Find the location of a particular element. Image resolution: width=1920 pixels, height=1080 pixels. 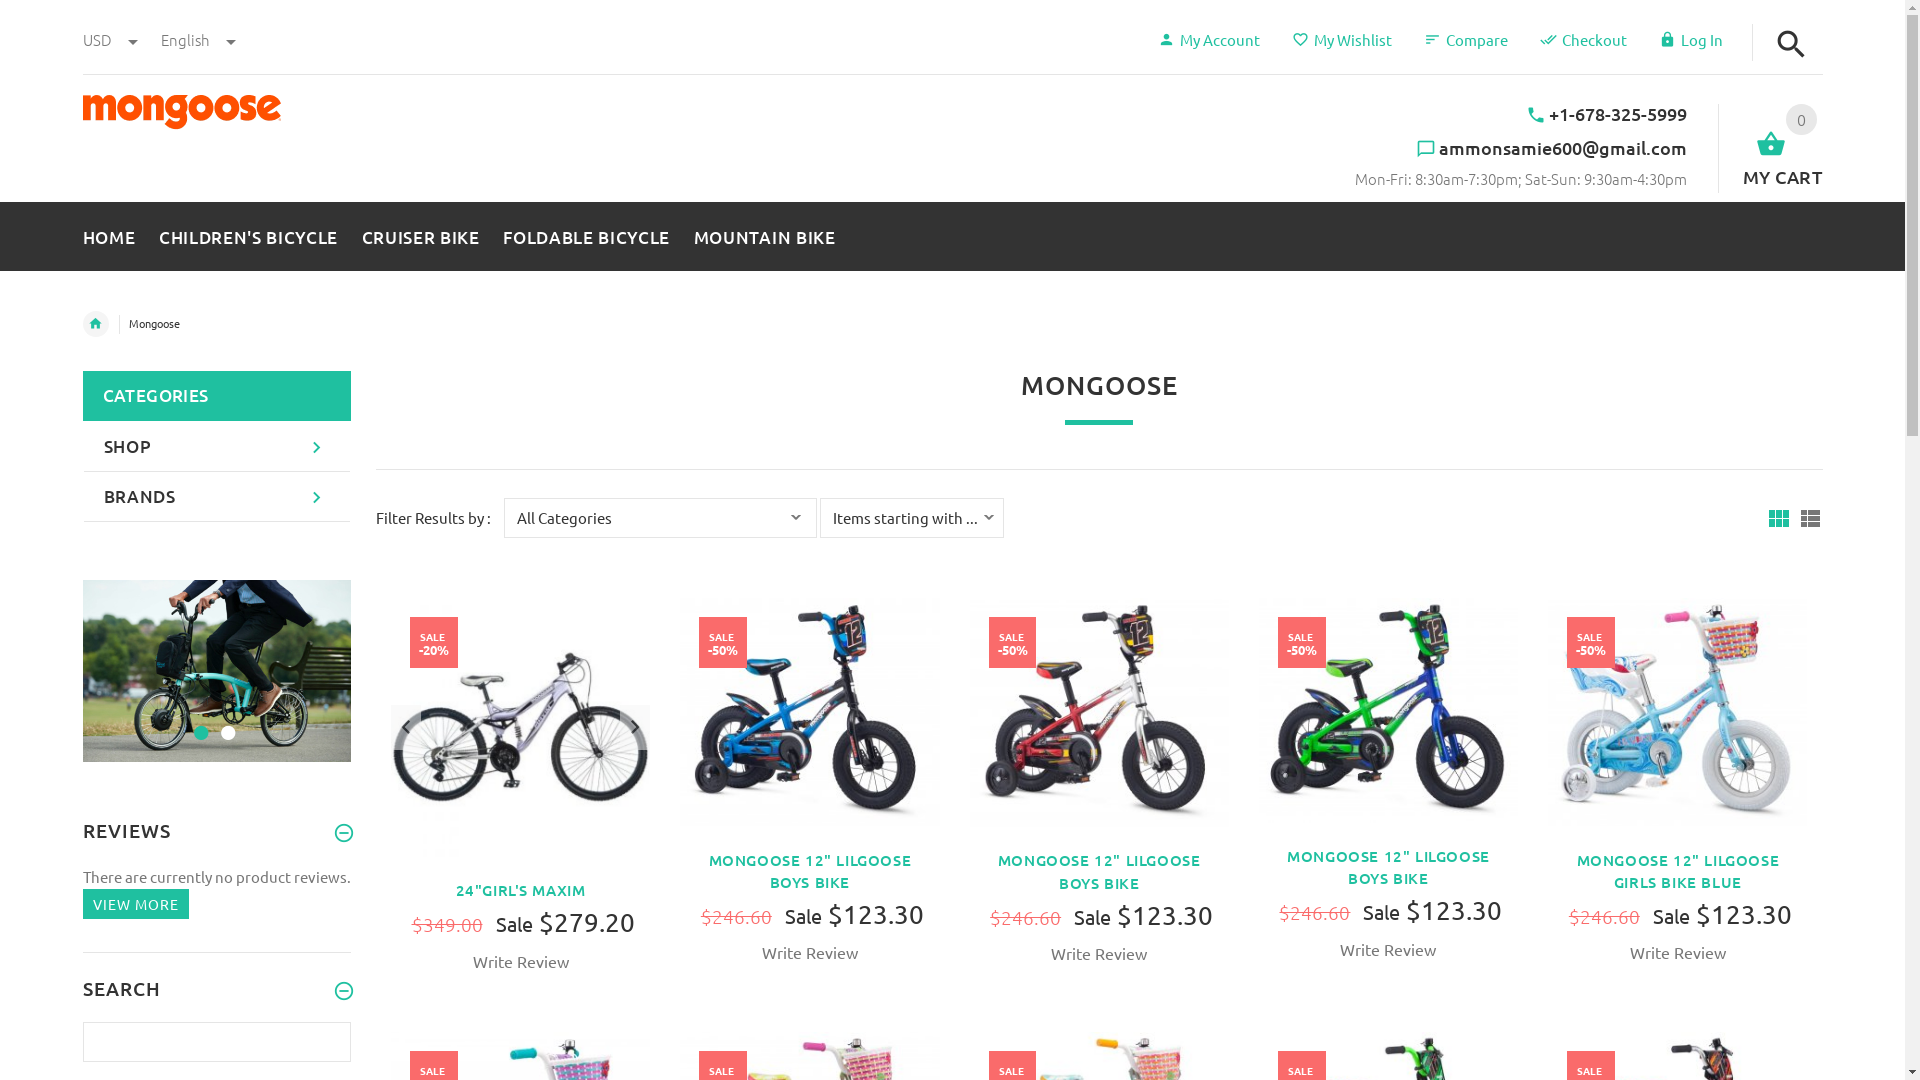

Compare is located at coordinates (1466, 40).